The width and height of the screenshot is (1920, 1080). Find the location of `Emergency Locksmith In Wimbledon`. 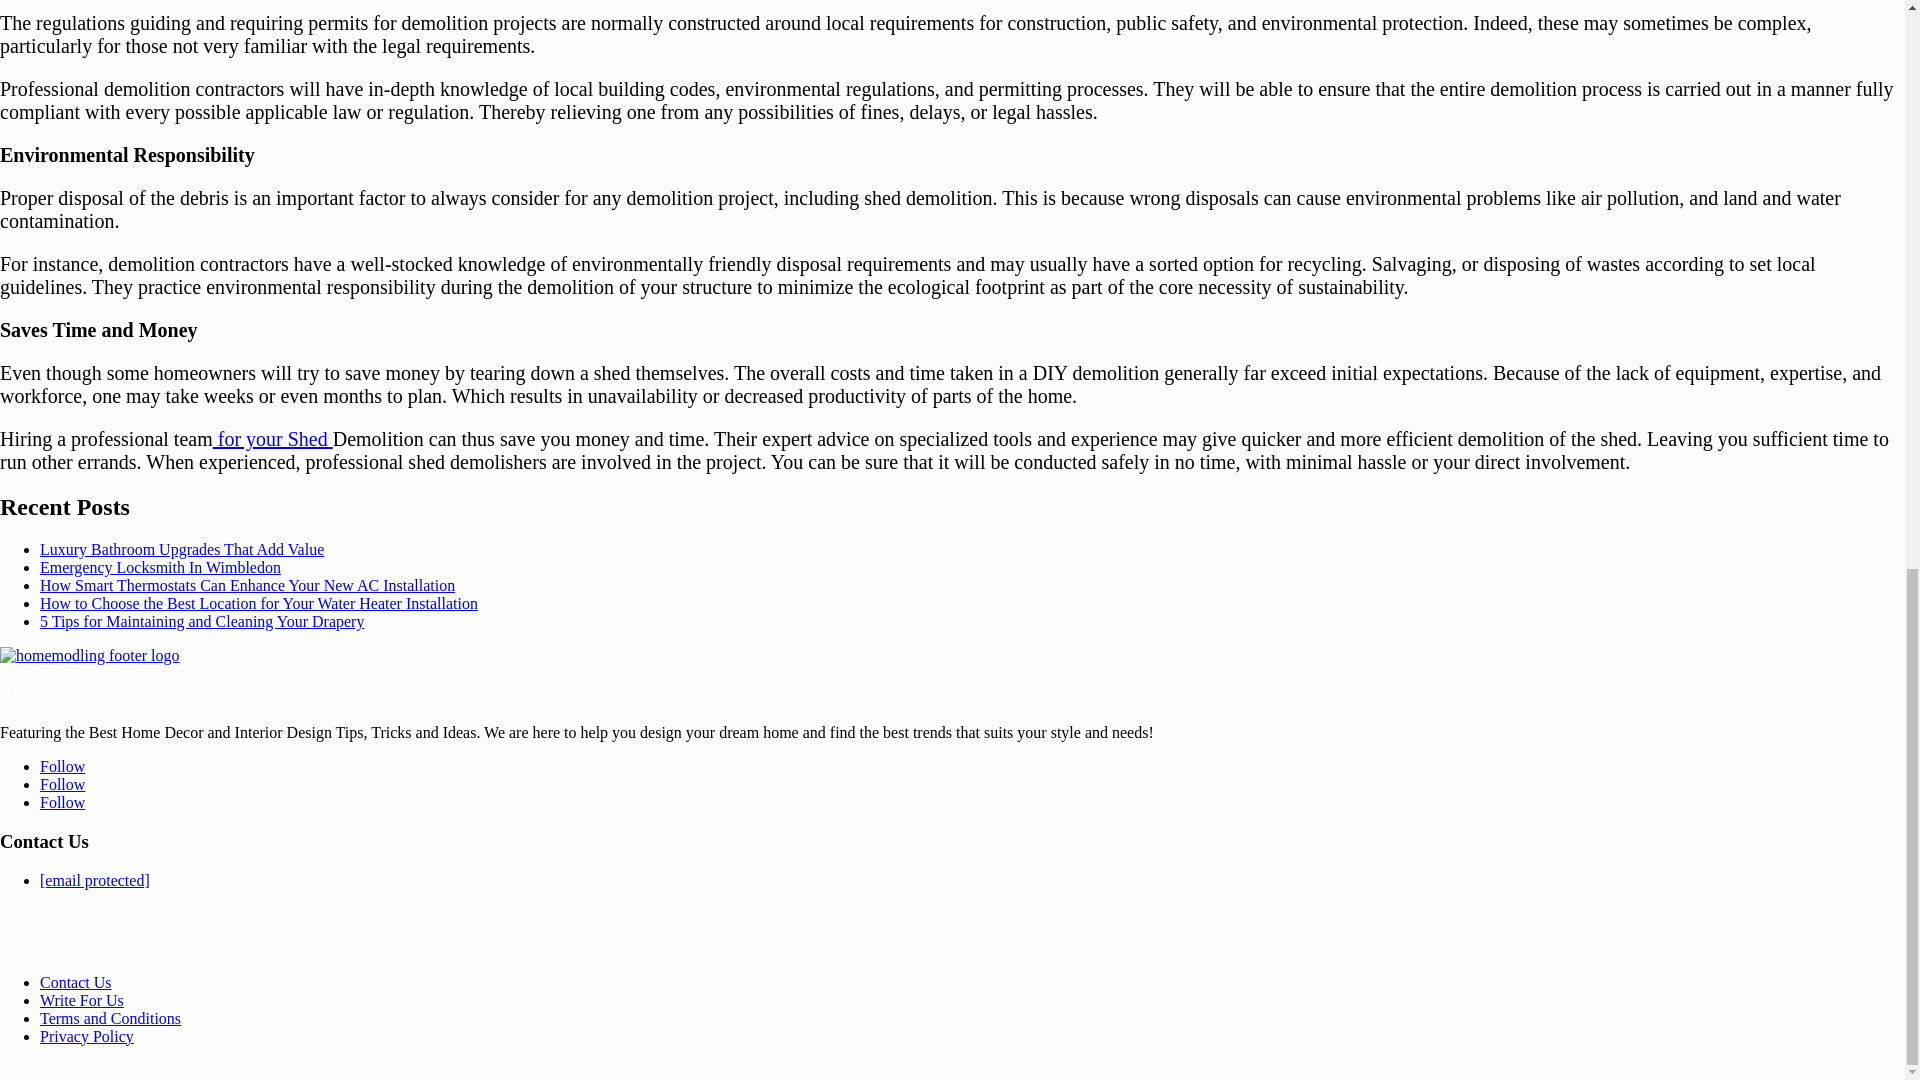

Emergency Locksmith In Wimbledon is located at coordinates (160, 567).